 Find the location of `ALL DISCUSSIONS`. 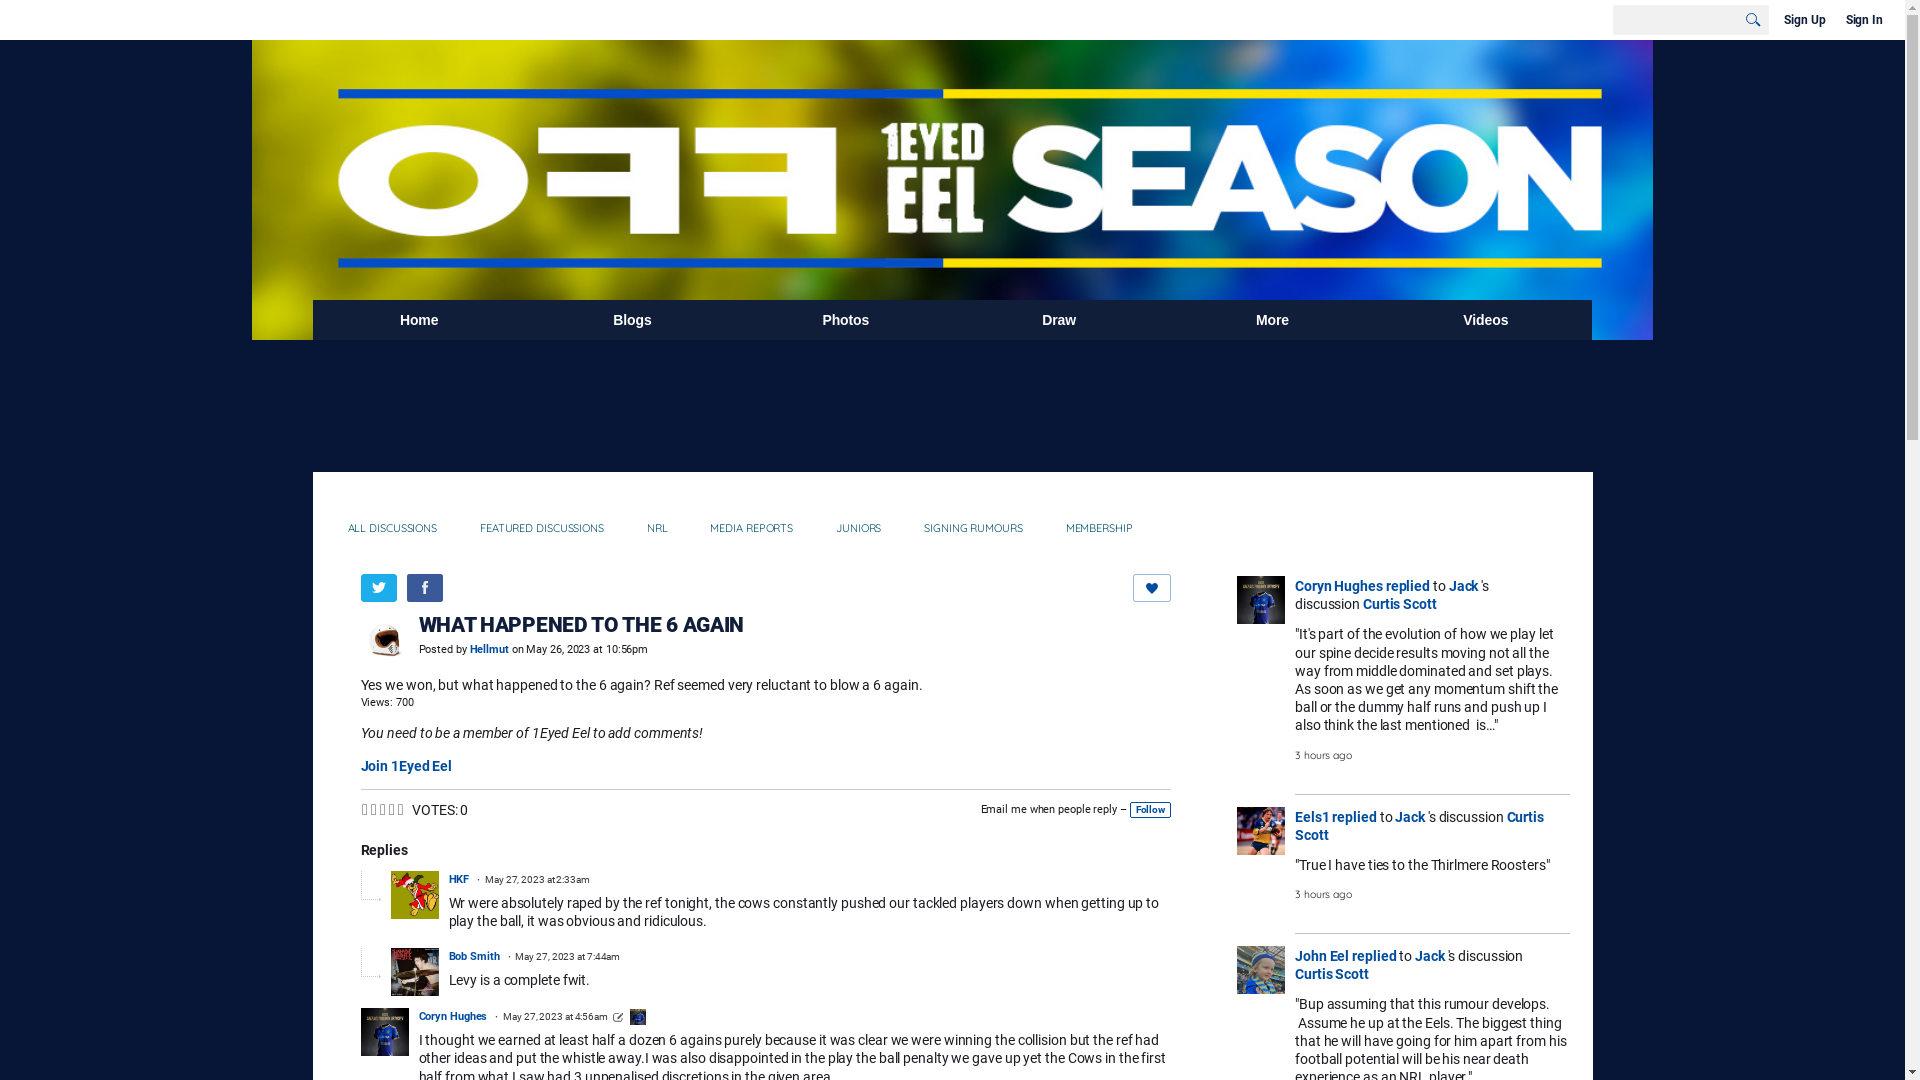

ALL DISCUSSIONS is located at coordinates (393, 528).